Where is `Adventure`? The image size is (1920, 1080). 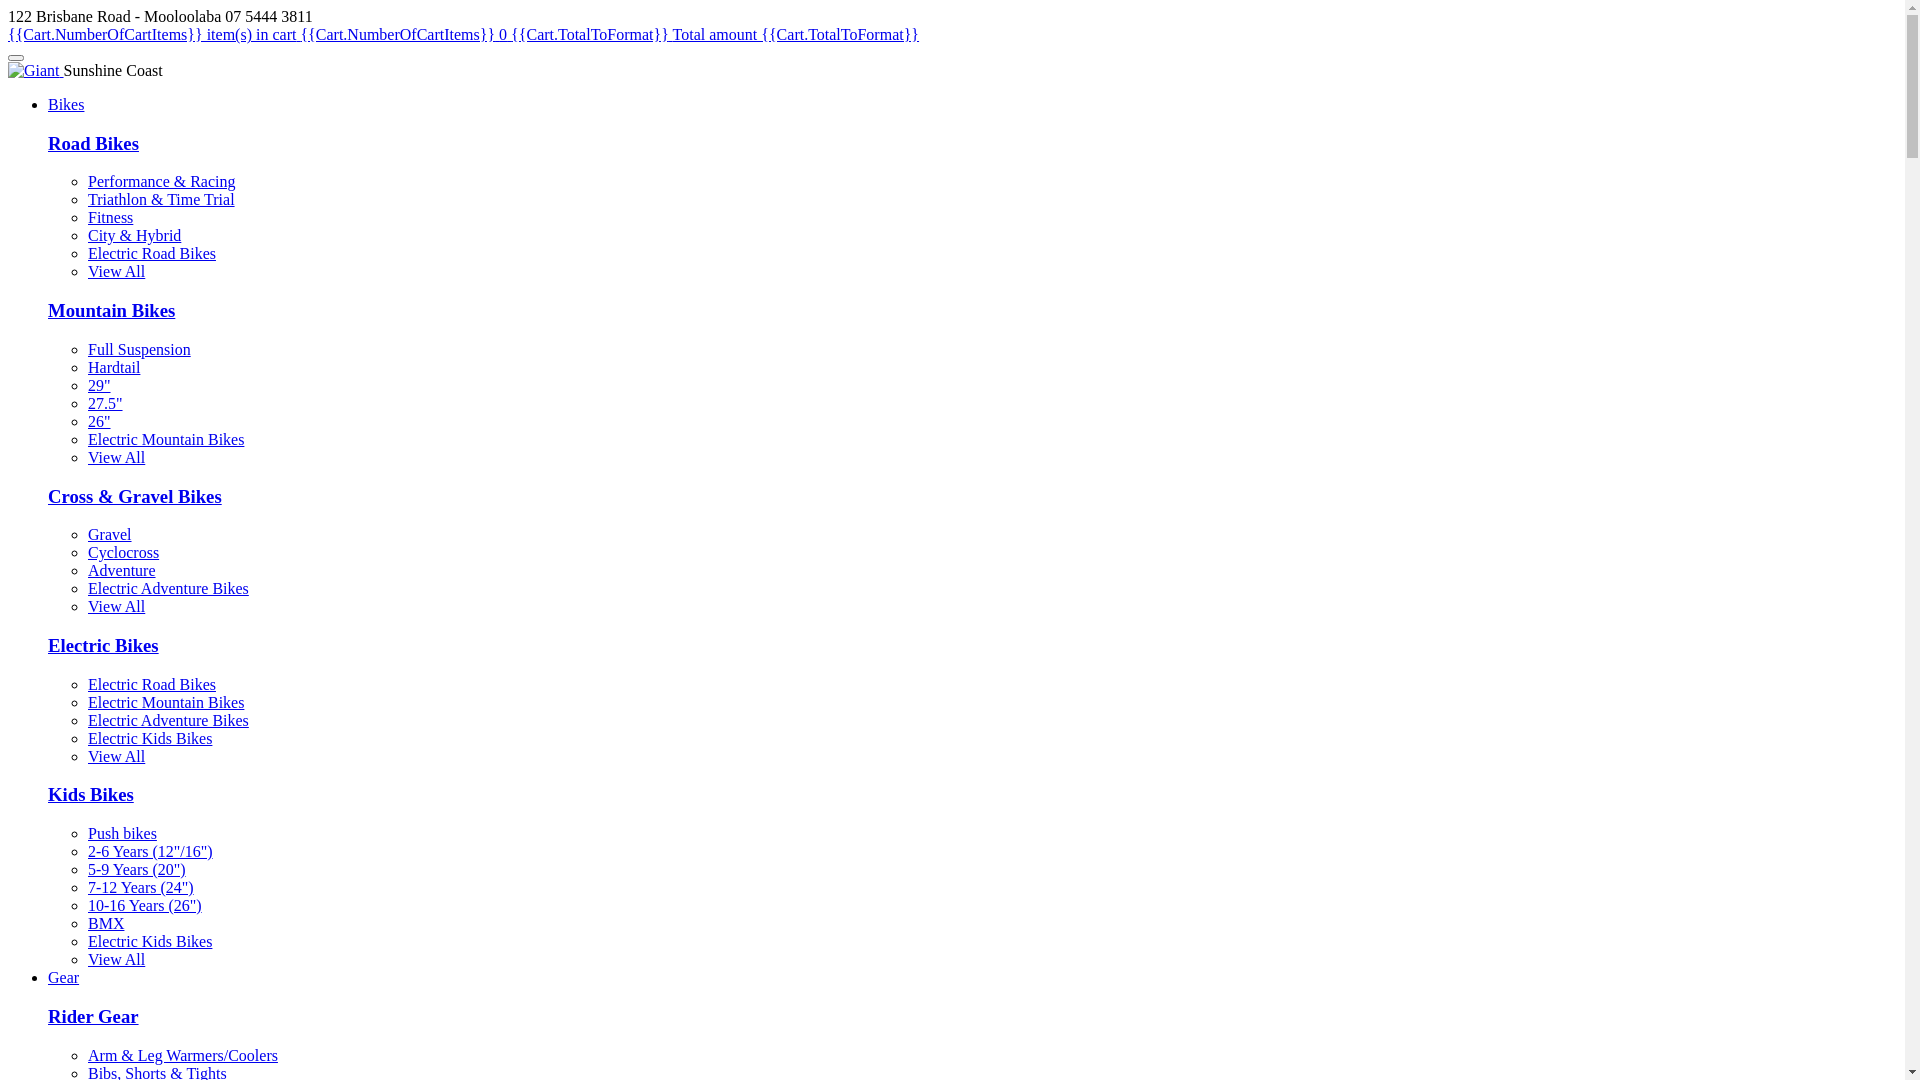
Adventure is located at coordinates (122, 570).